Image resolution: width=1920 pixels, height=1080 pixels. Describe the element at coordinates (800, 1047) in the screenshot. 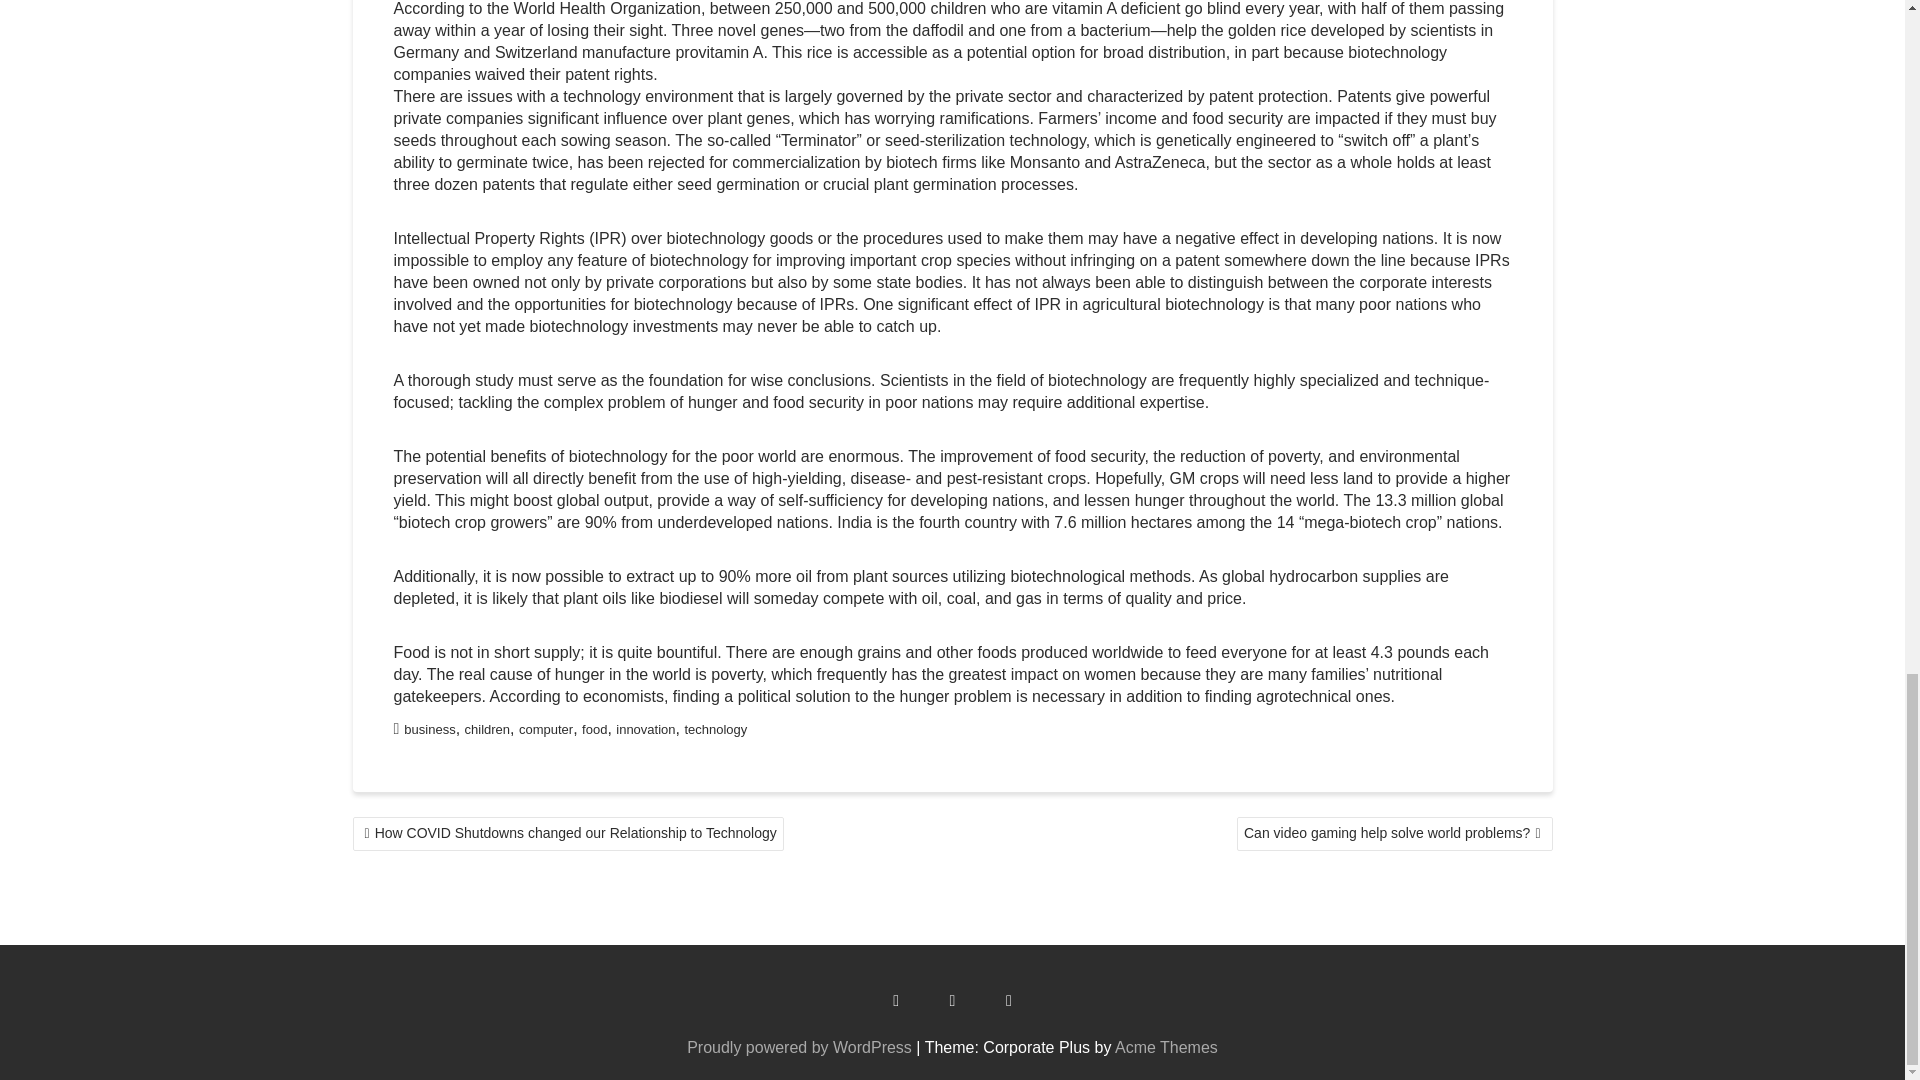

I see `Proudly powered by WordPress` at that location.